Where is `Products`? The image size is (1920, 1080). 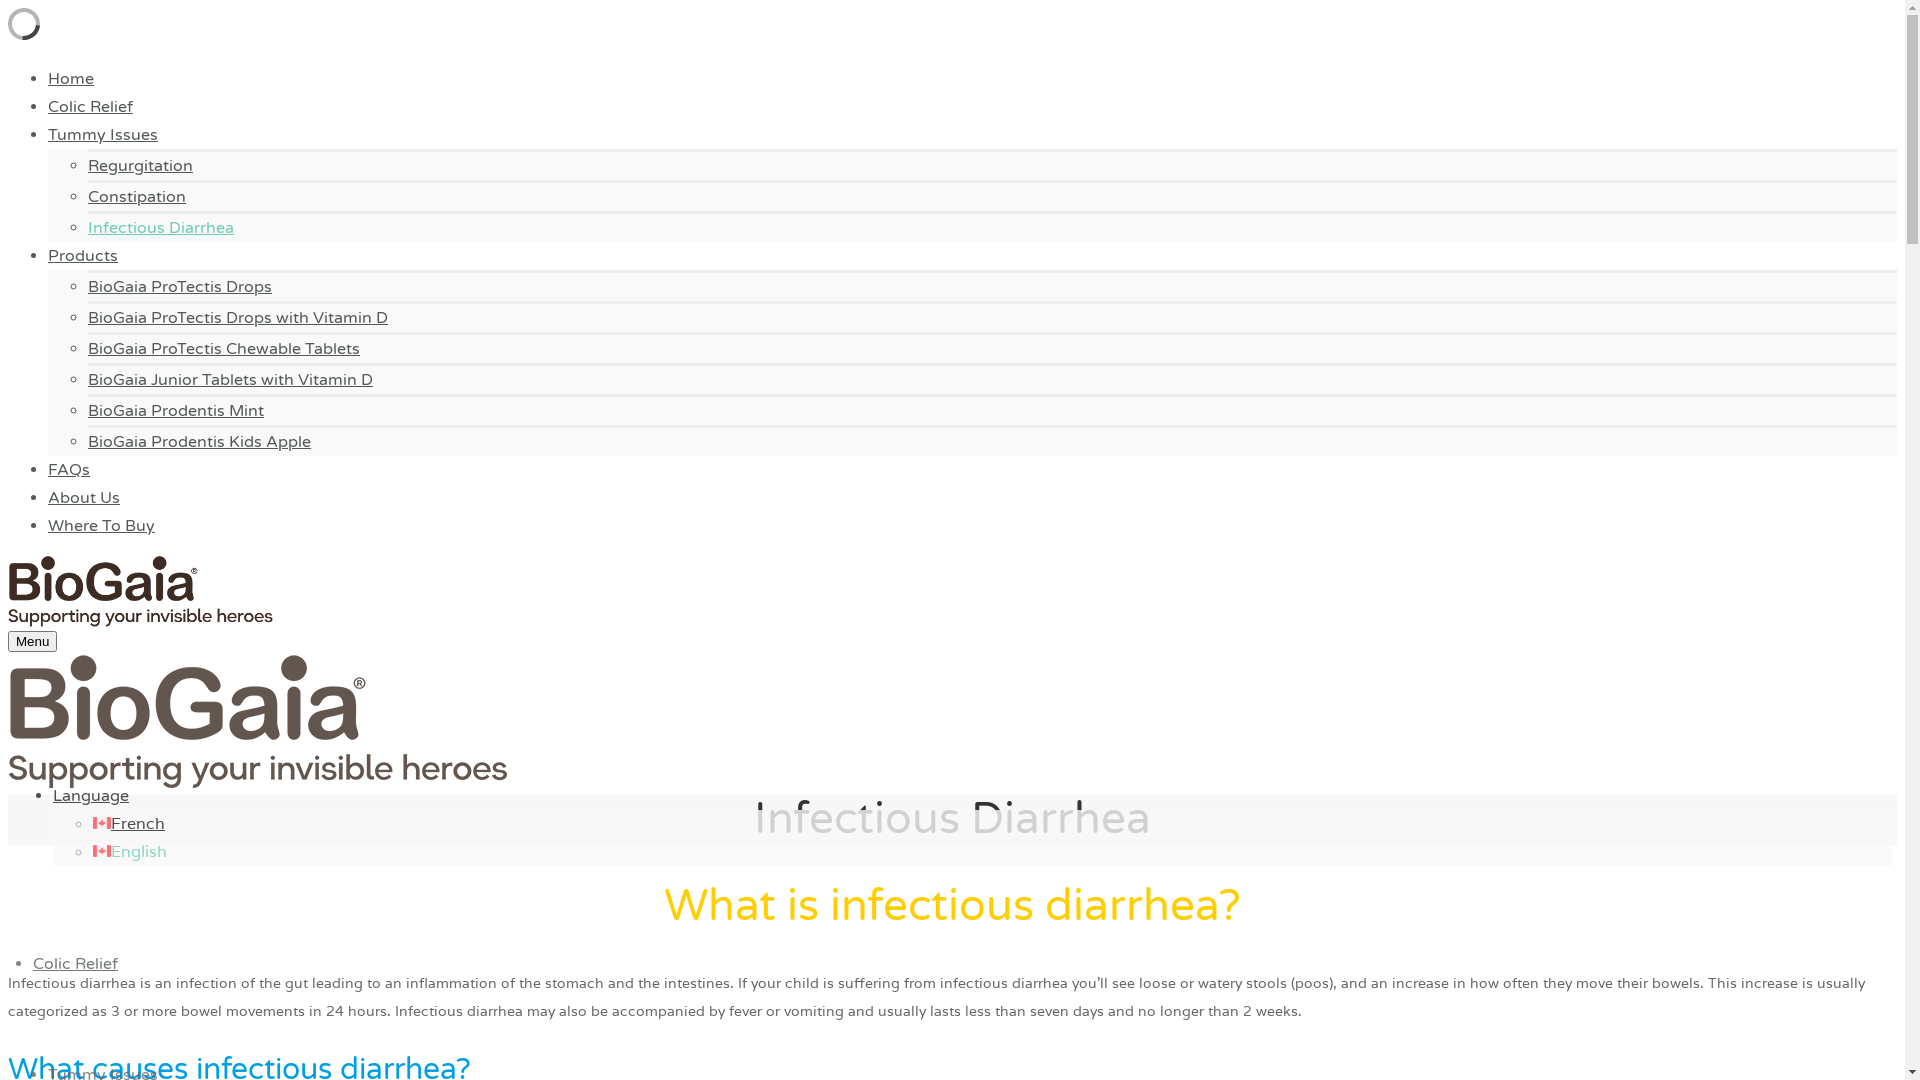
Products is located at coordinates (83, 256).